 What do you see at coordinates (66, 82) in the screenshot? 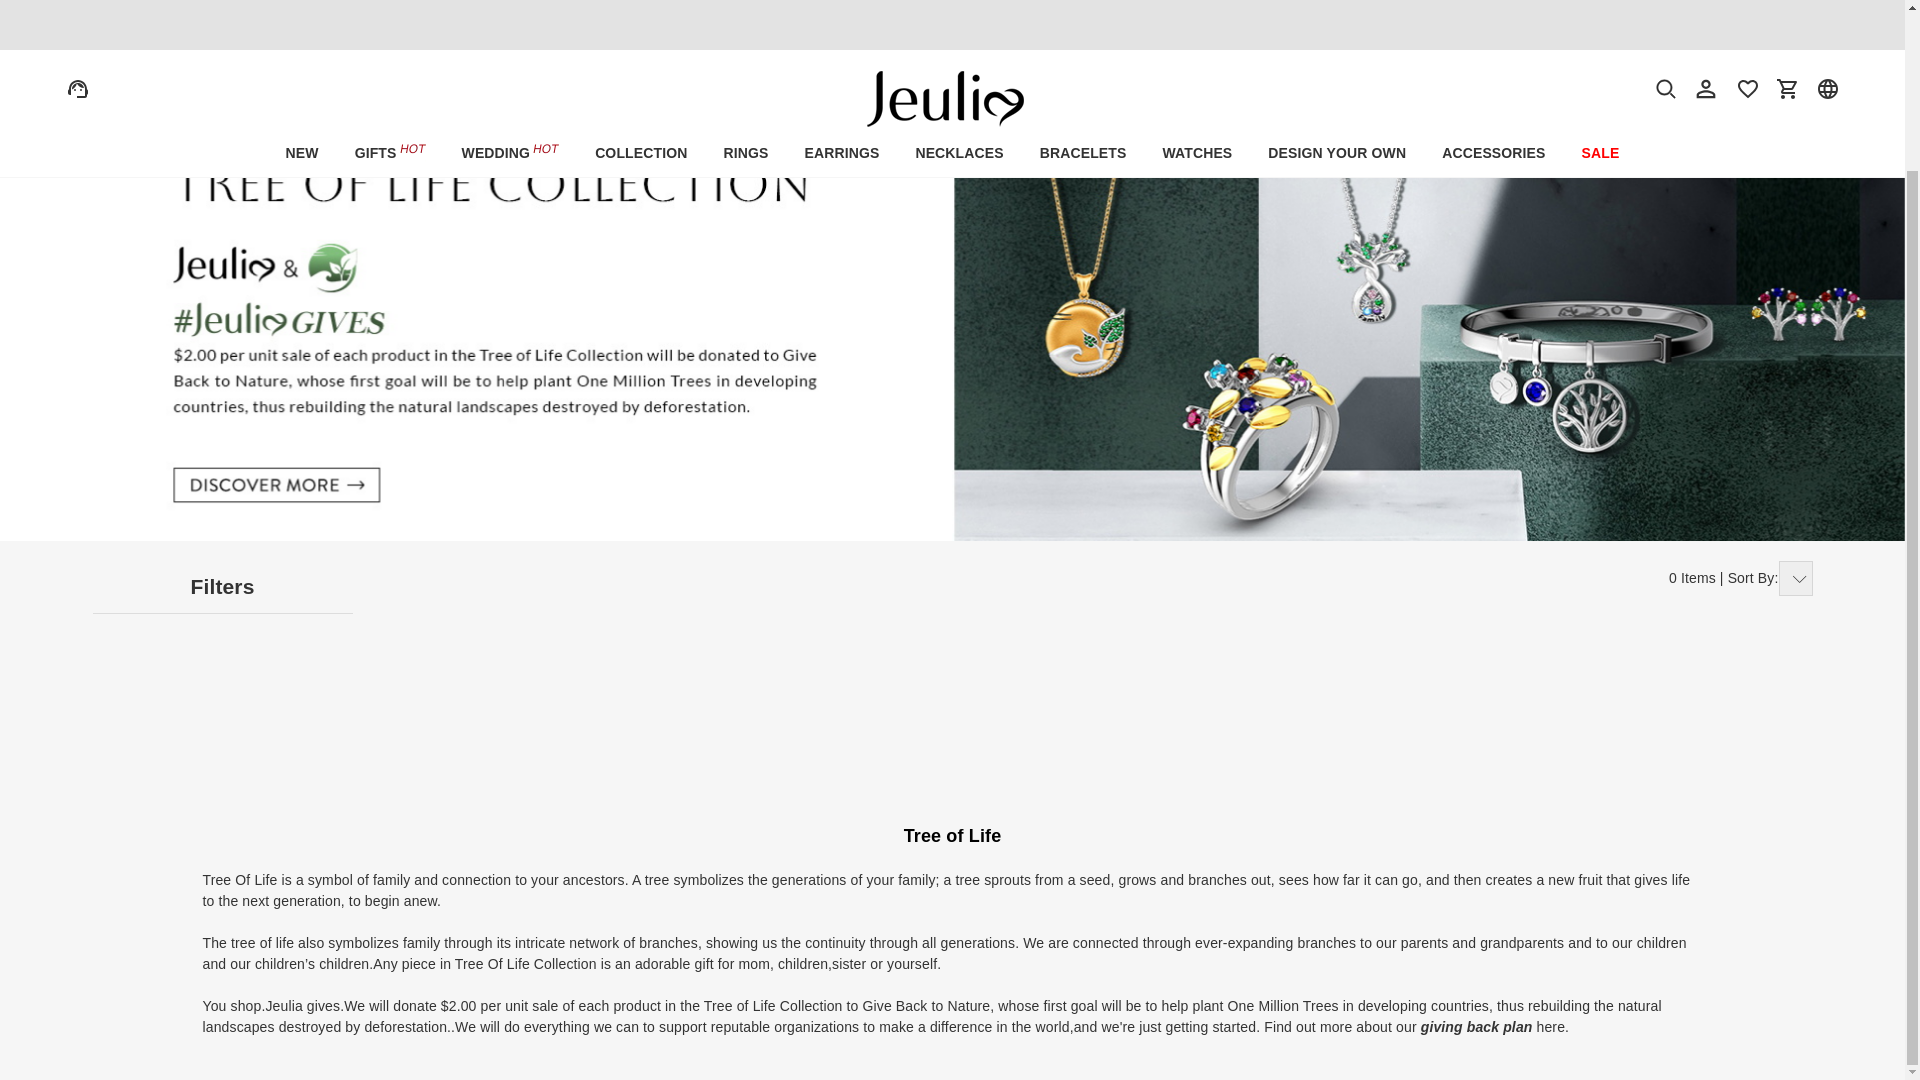
I see `Home` at bounding box center [66, 82].